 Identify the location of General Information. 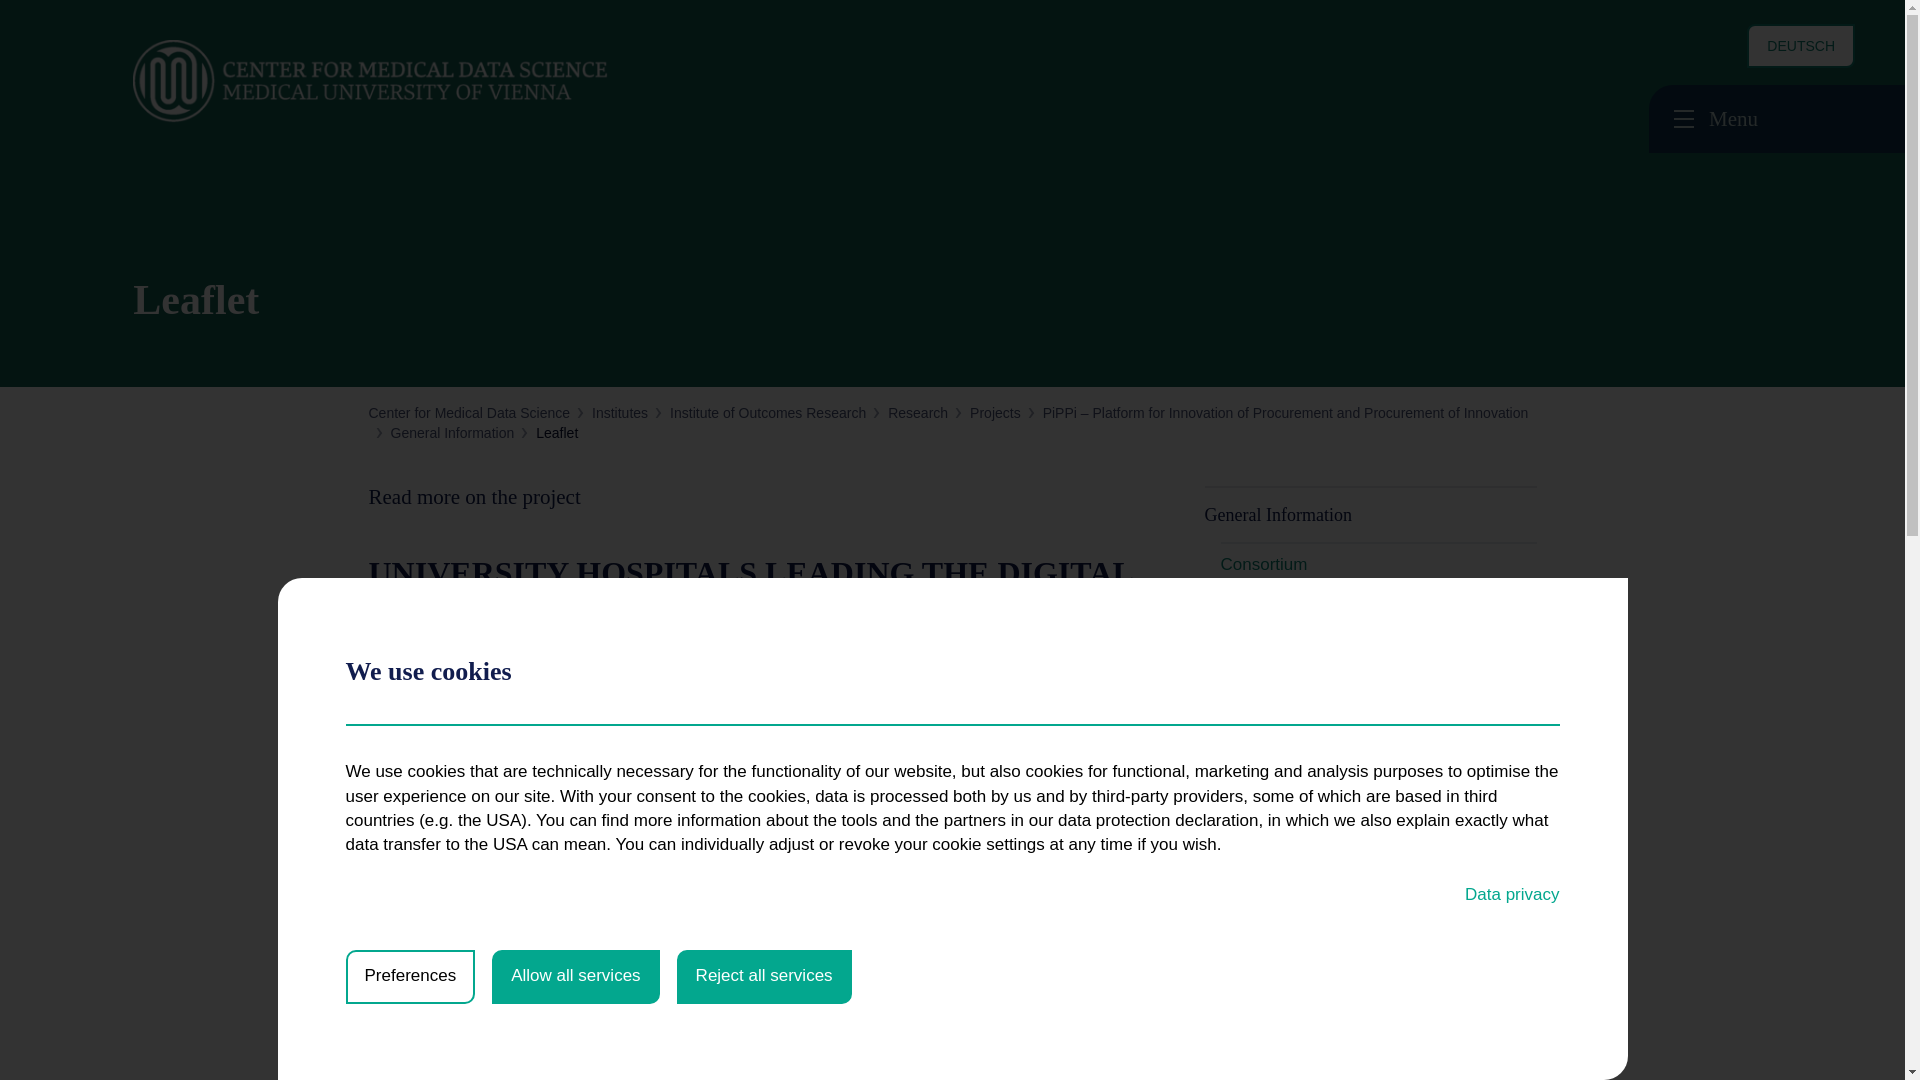
(452, 432).